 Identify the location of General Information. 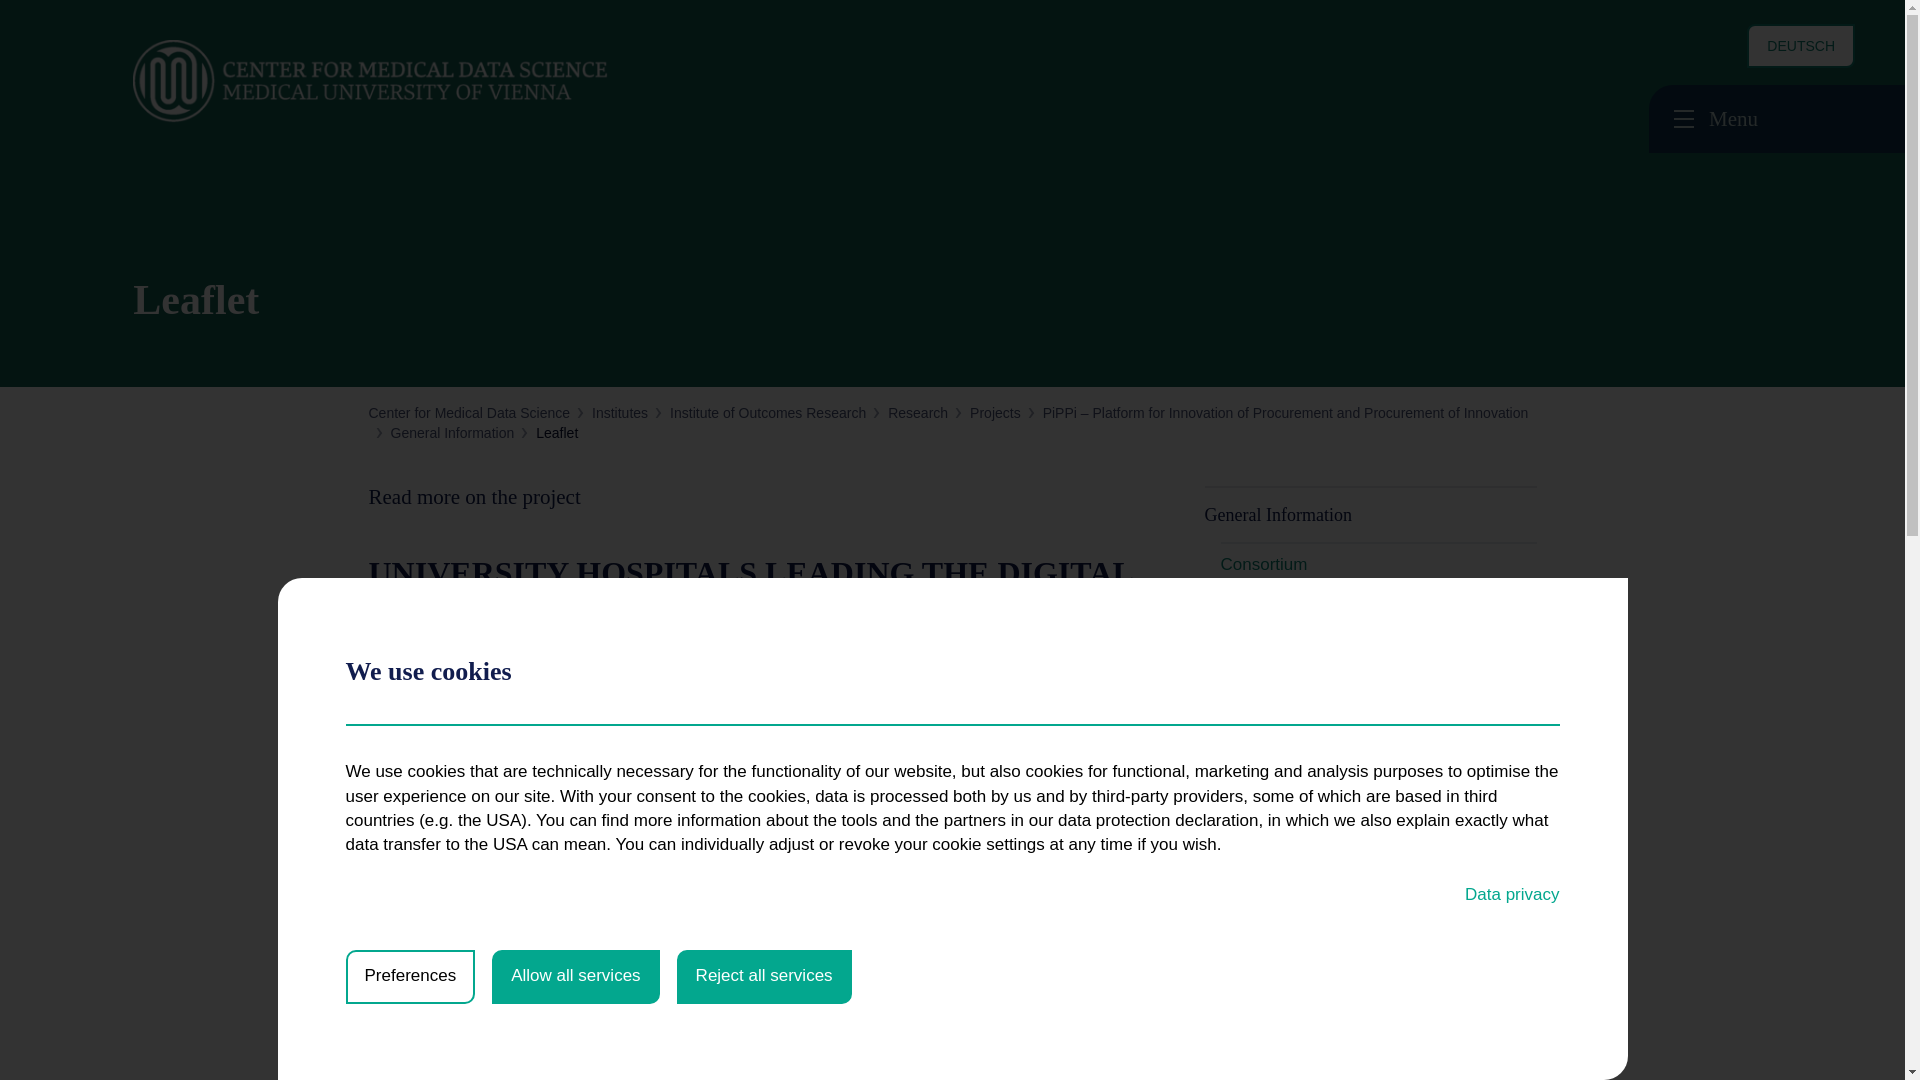
(452, 432).